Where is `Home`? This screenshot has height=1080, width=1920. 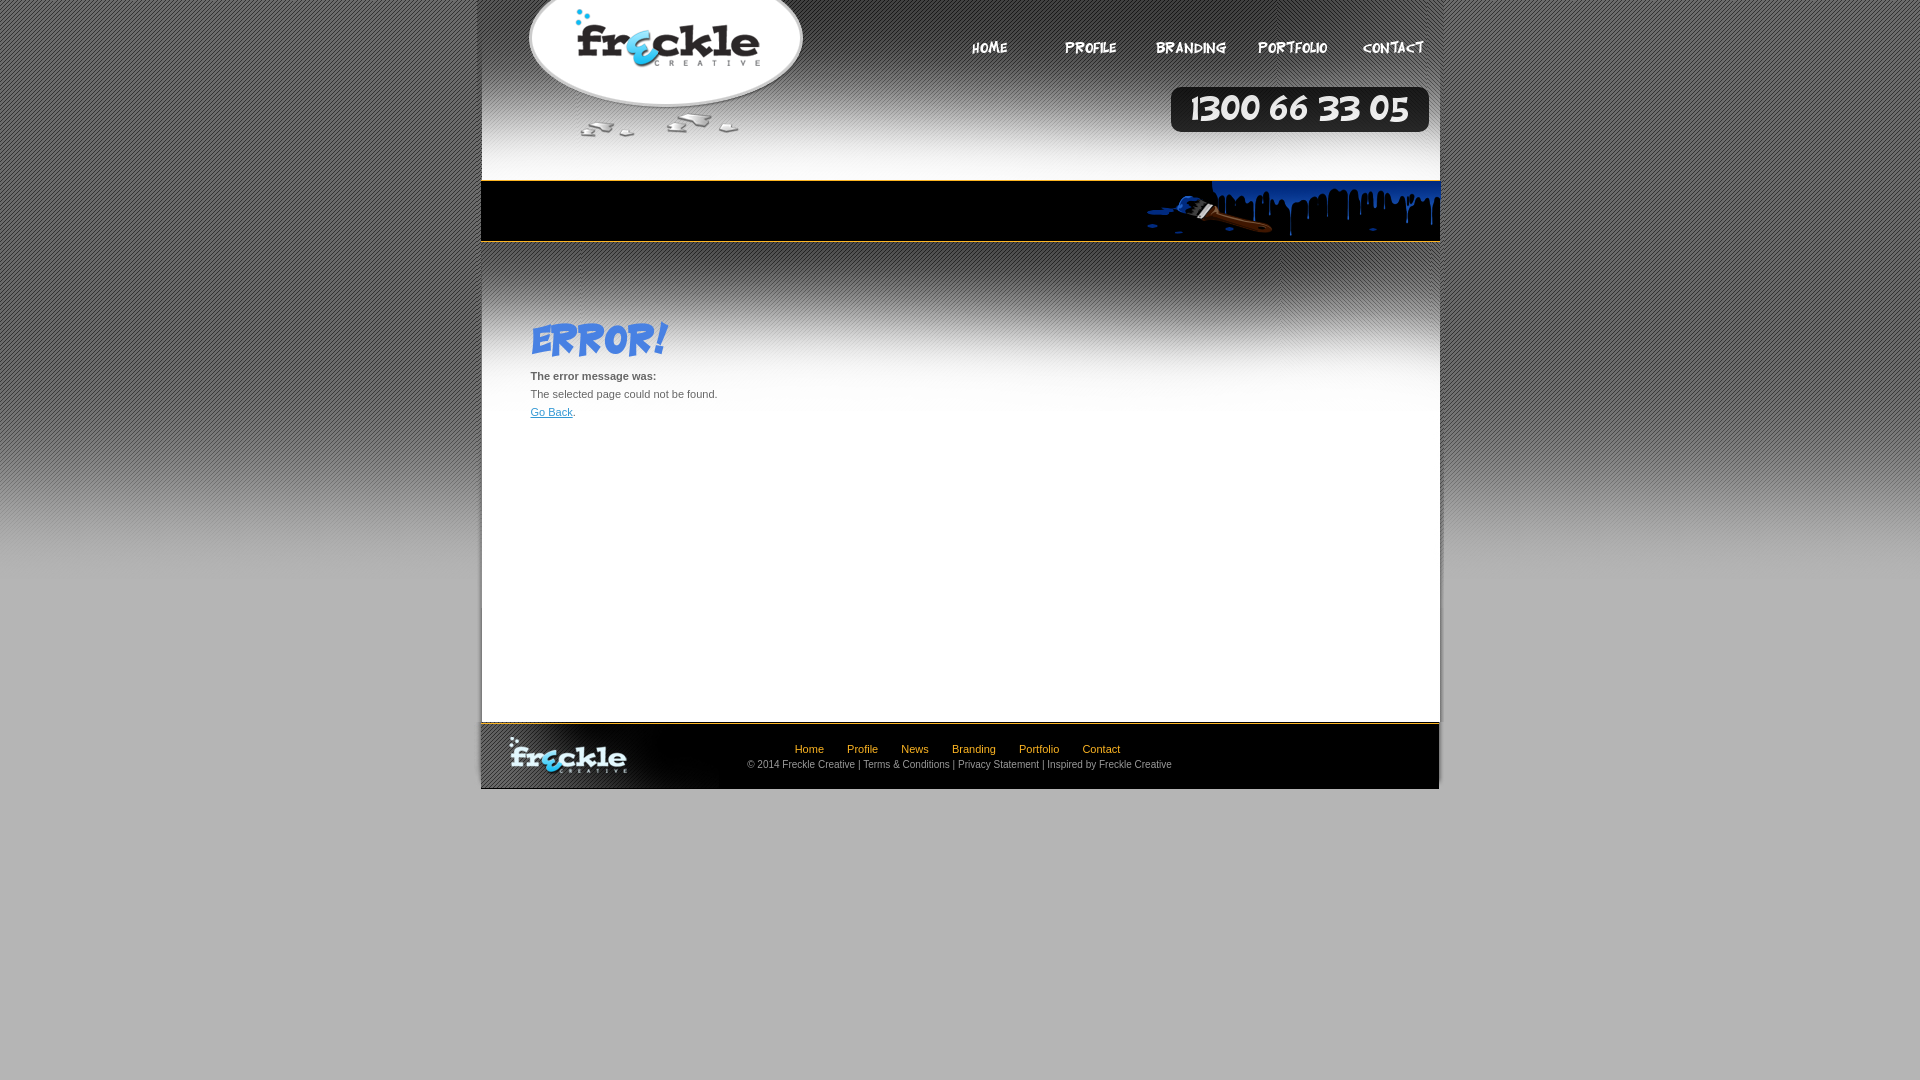 Home is located at coordinates (988, 54).